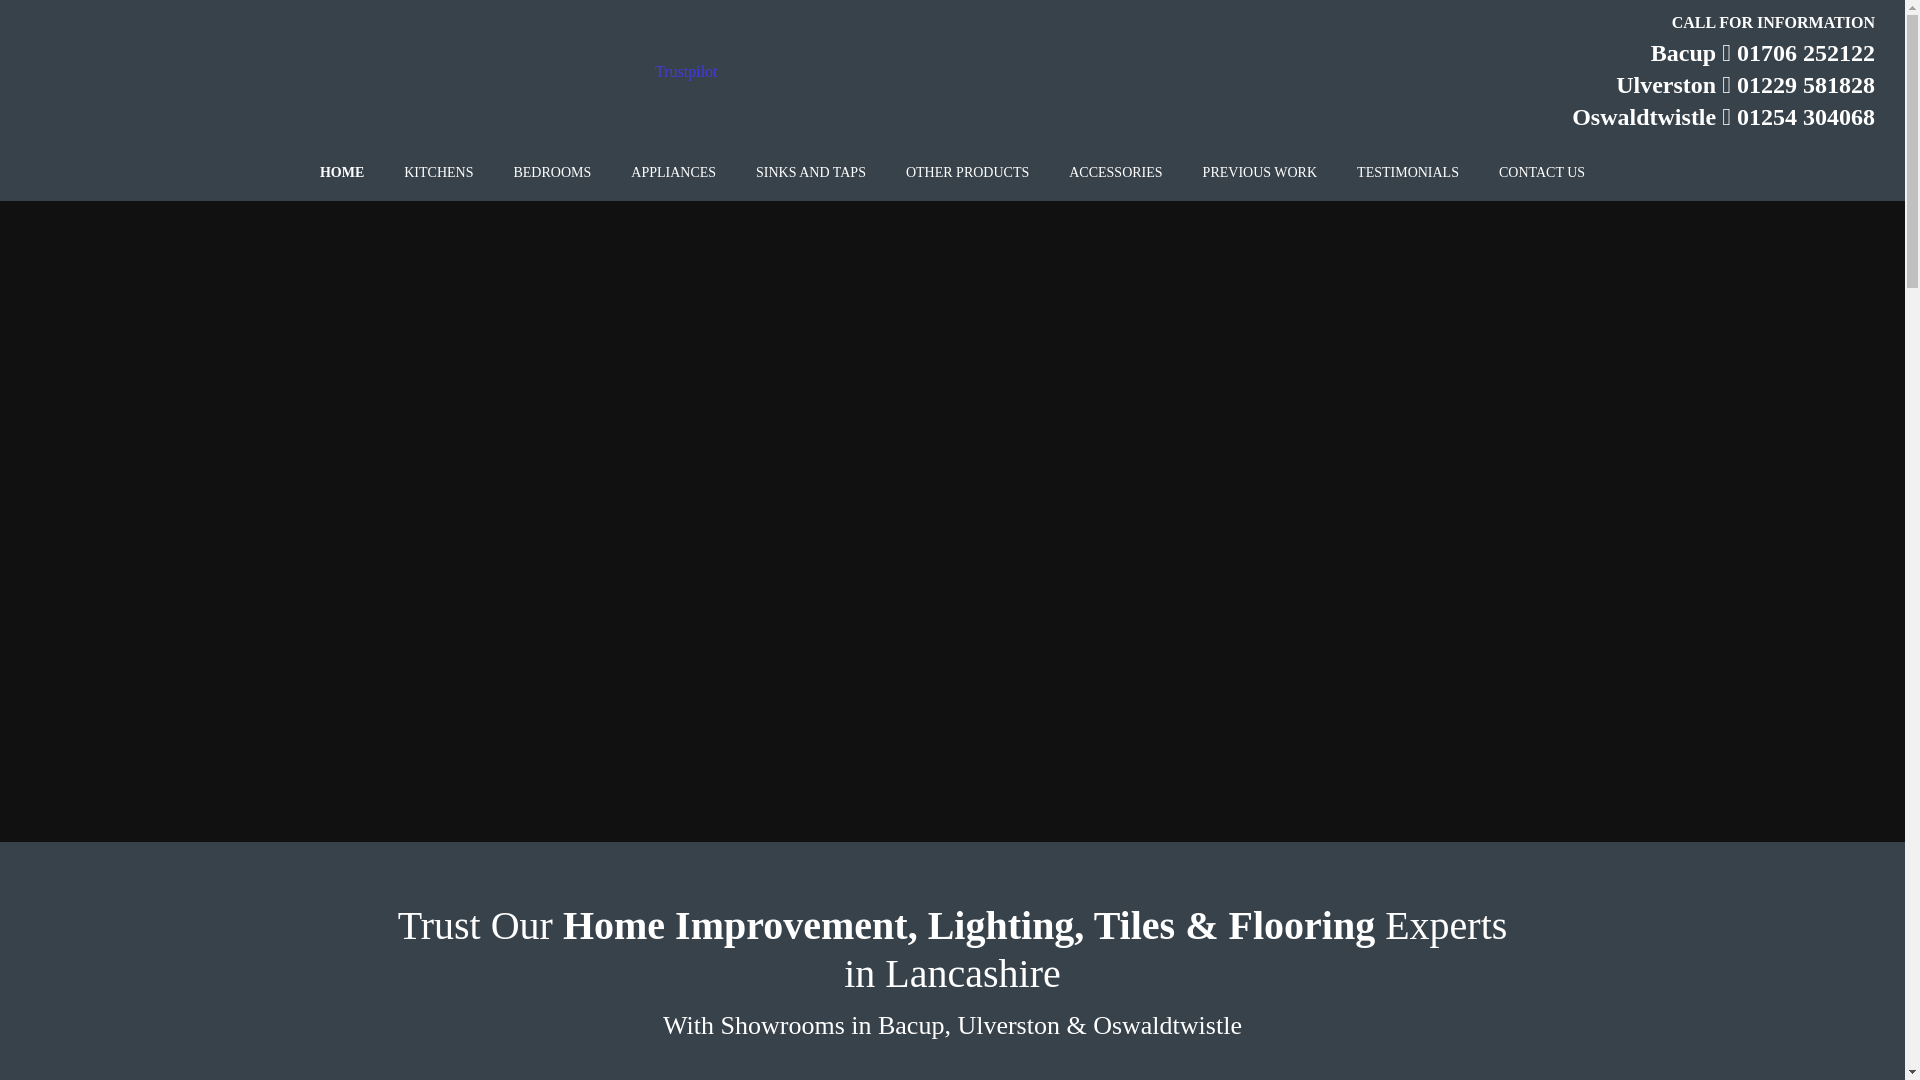 The height and width of the screenshot is (1080, 1920). Describe the element at coordinates (1259, 173) in the screenshot. I see `PREVIOUS WORK` at that location.